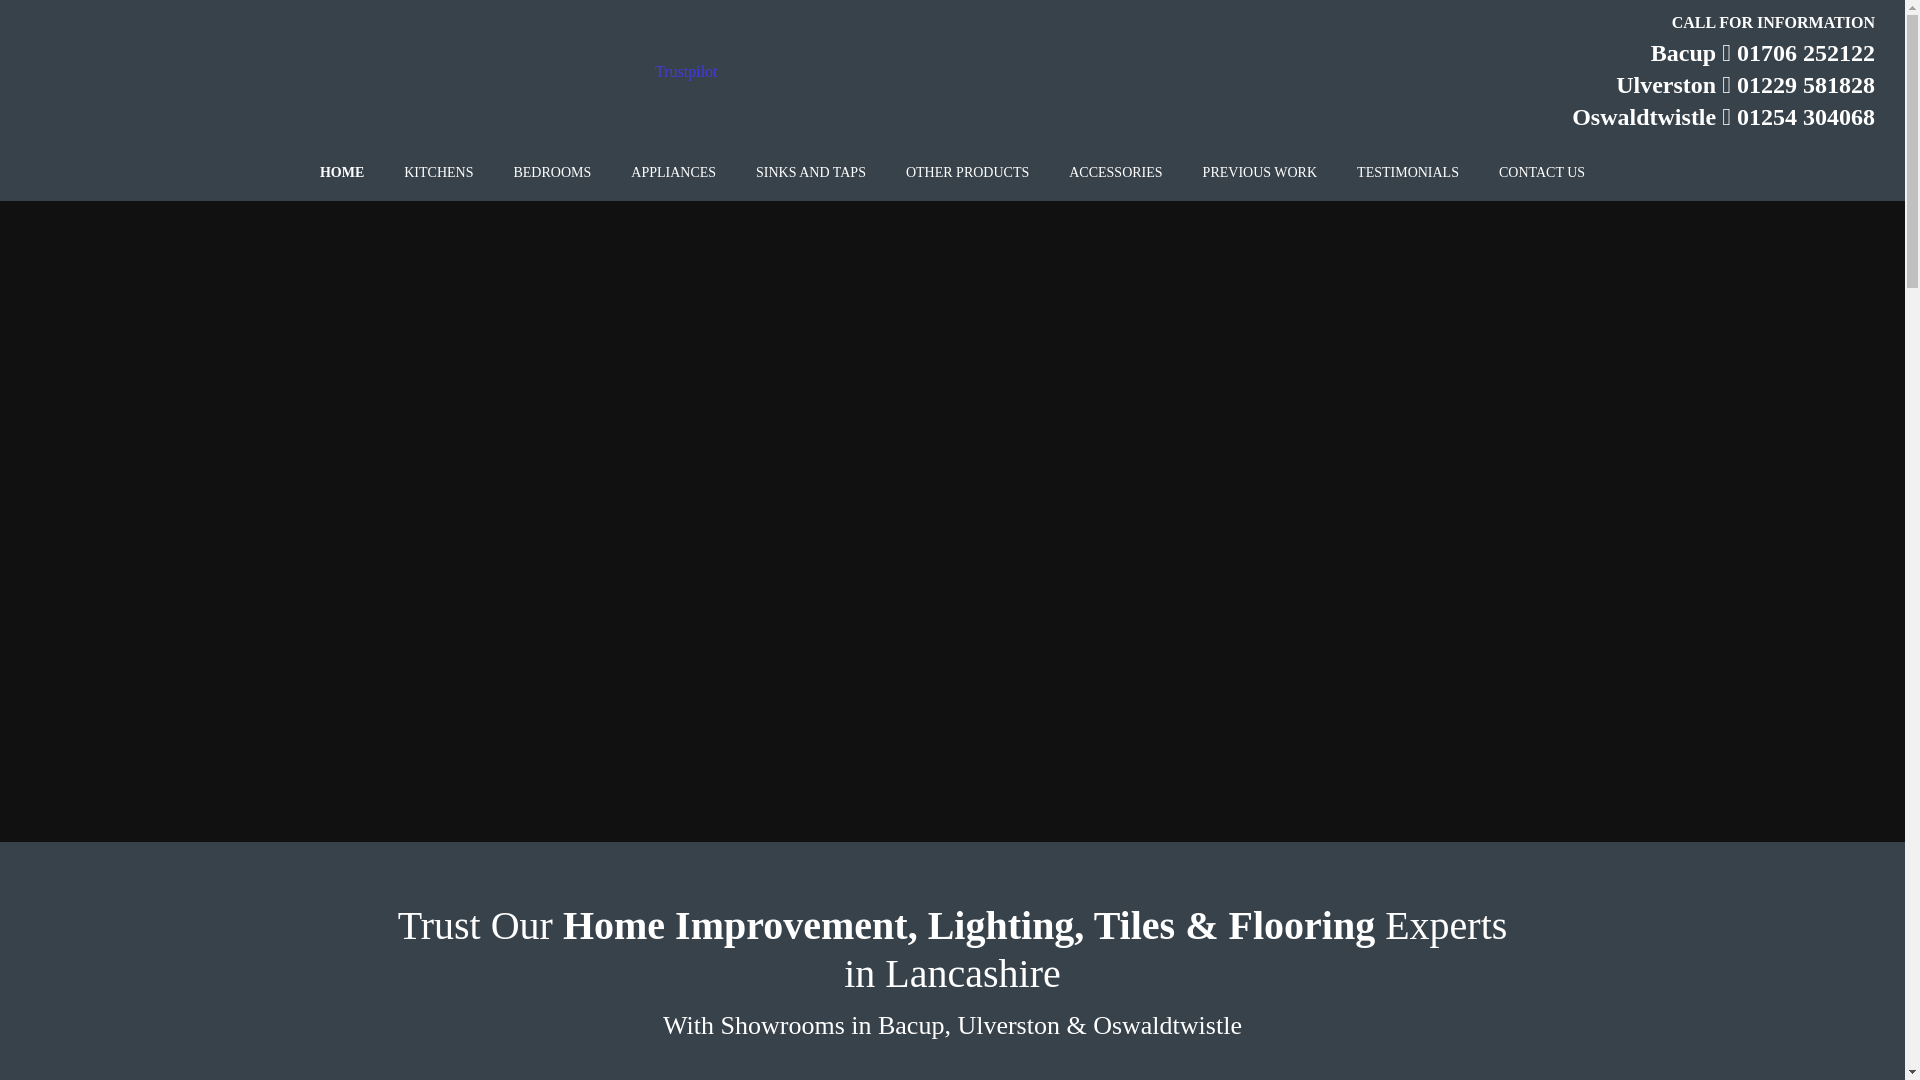 The height and width of the screenshot is (1080, 1920). Describe the element at coordinates (1259, 173) in the screenshot. I see `PREVIOUS WORK` at that location.